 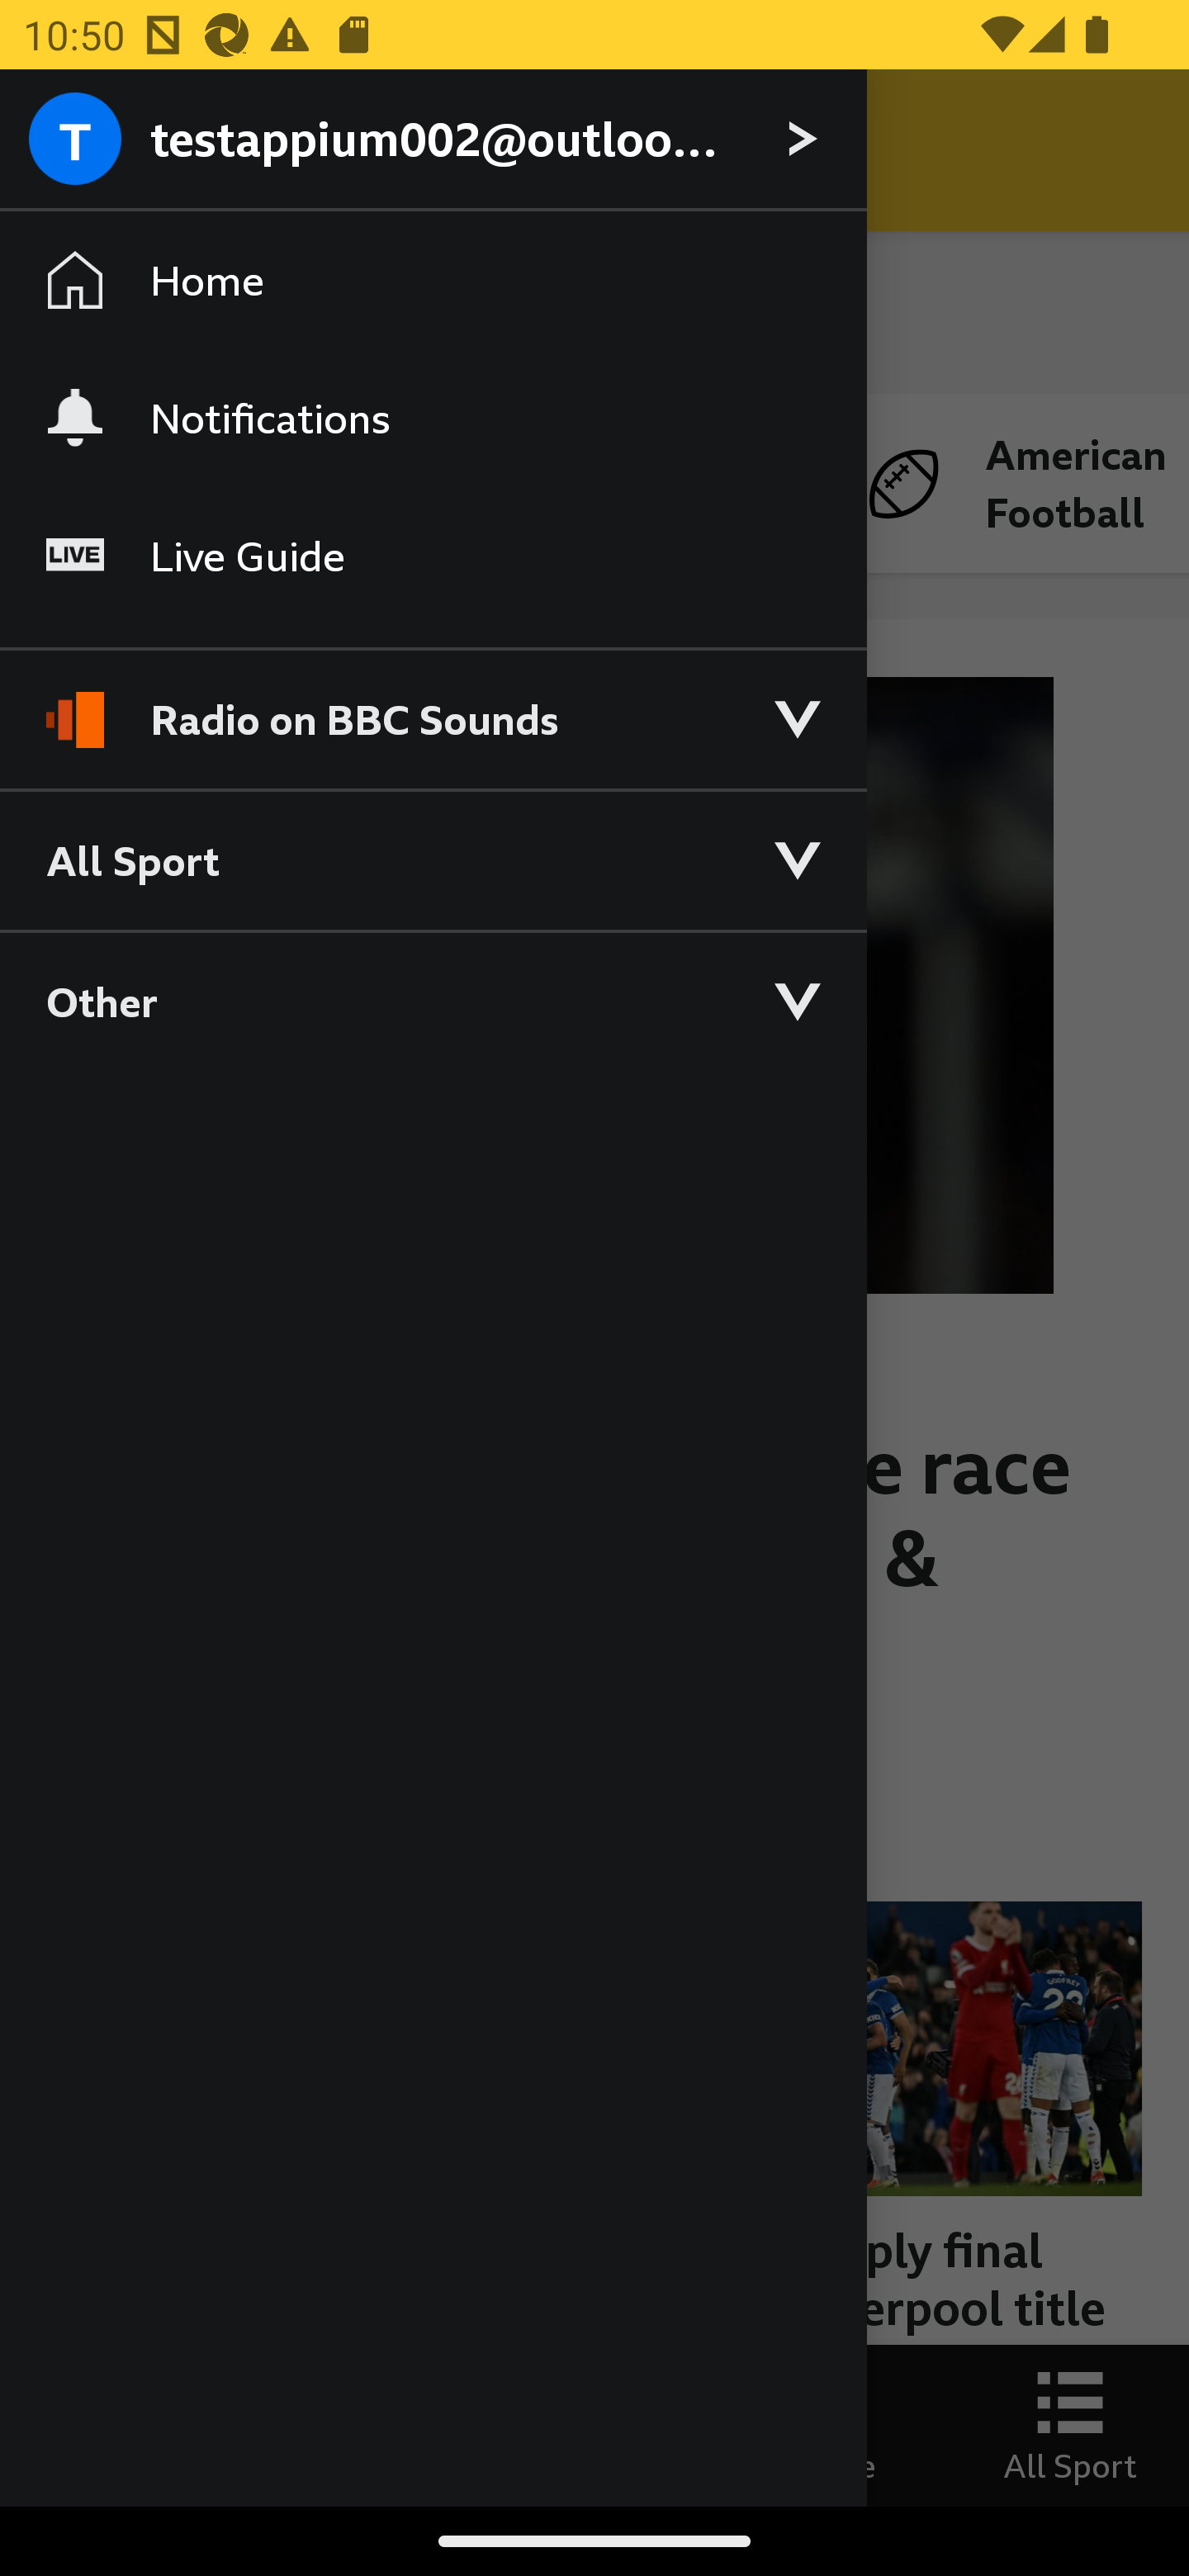 I want to click on Other, so click(x=433, y=1001).